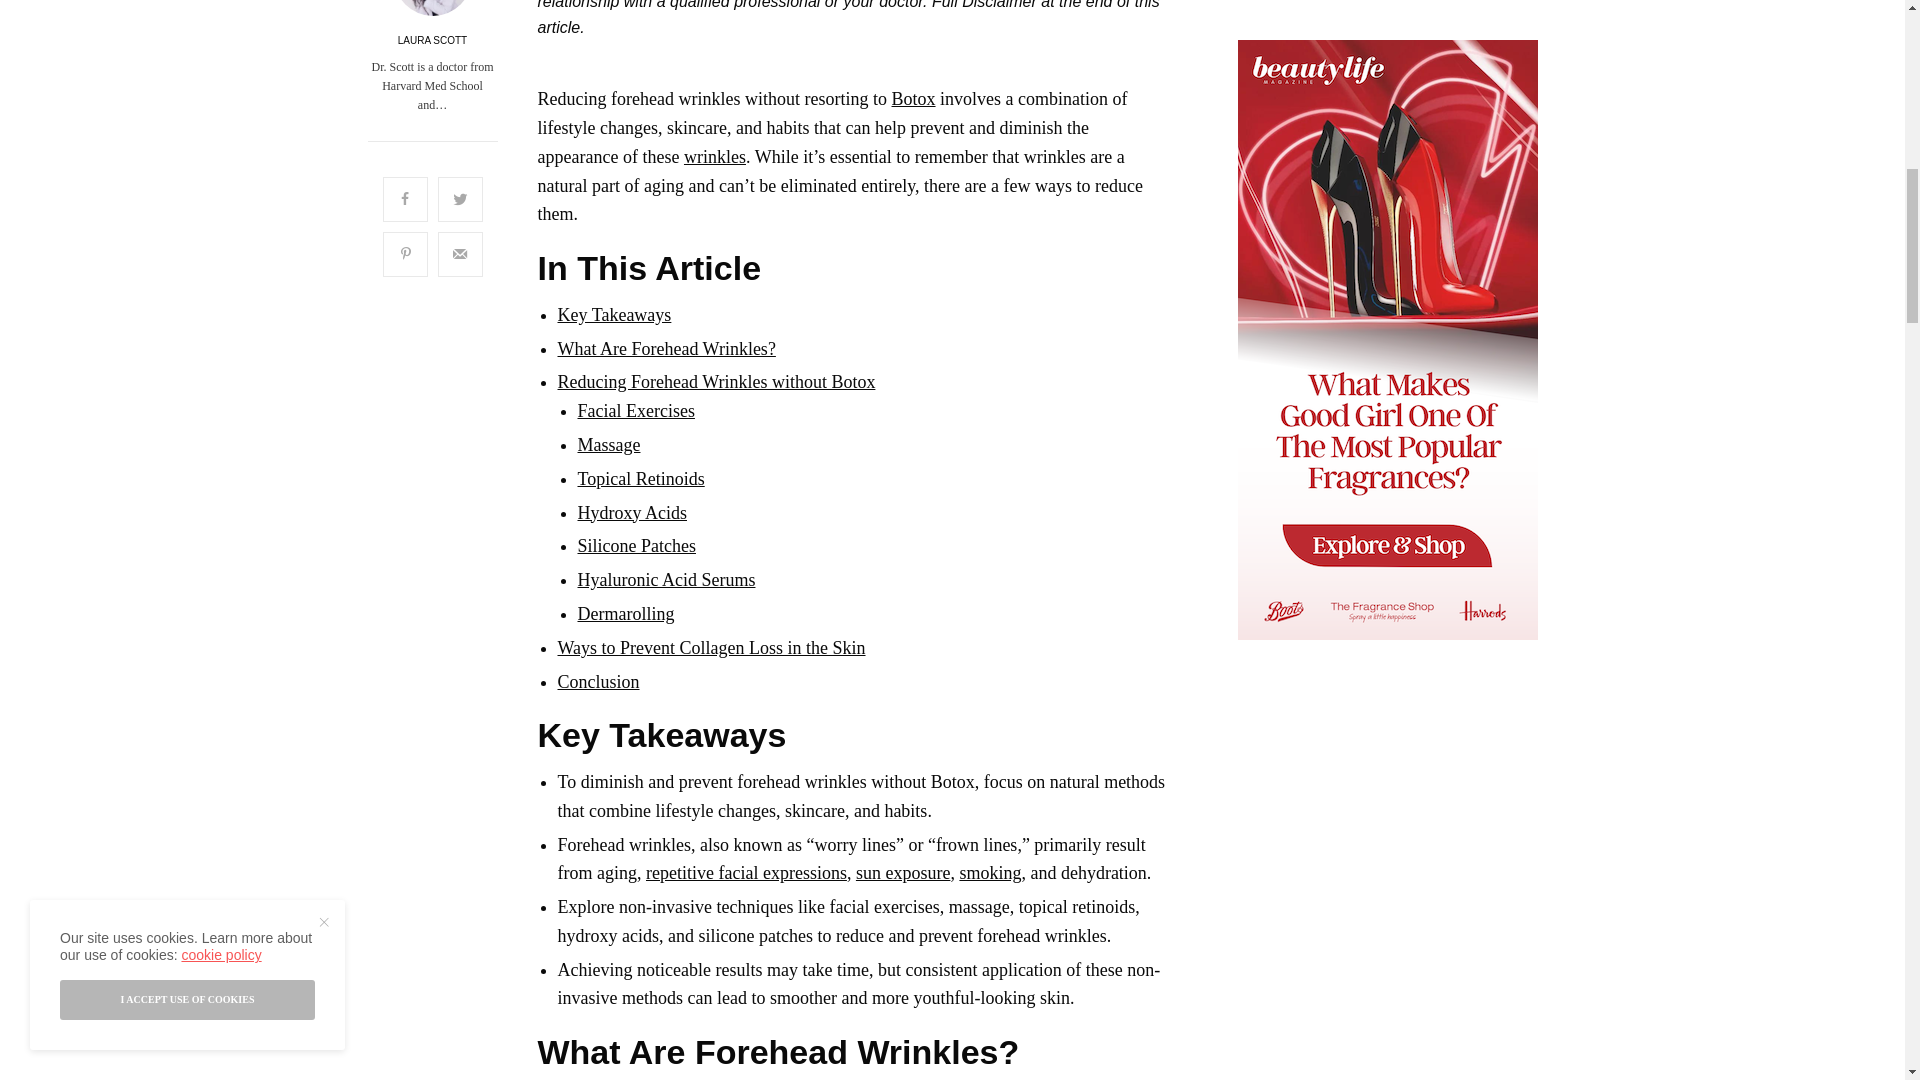  Describe the element at coordinates (746, 872) in the screenshot. I see `repetitive facial expressions` at that location.